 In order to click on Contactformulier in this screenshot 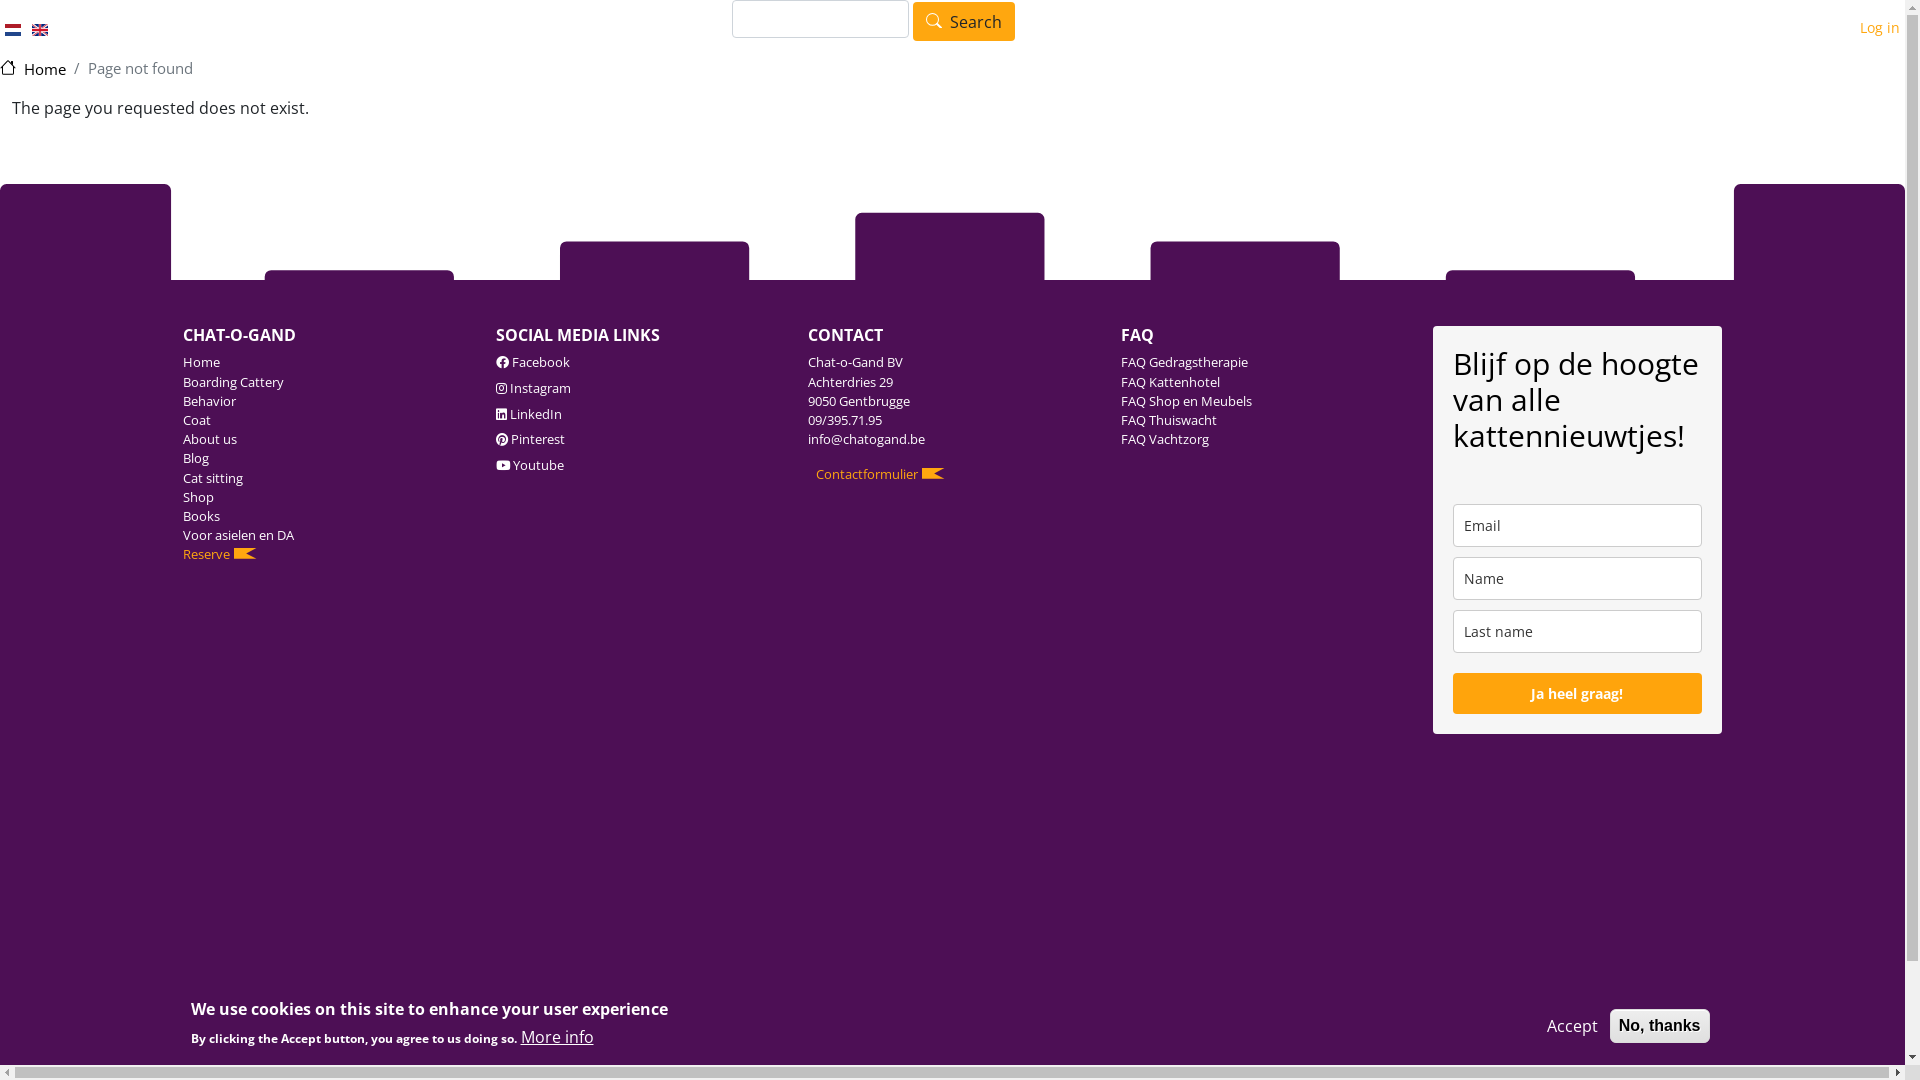, I will do `click(882, 474)`.